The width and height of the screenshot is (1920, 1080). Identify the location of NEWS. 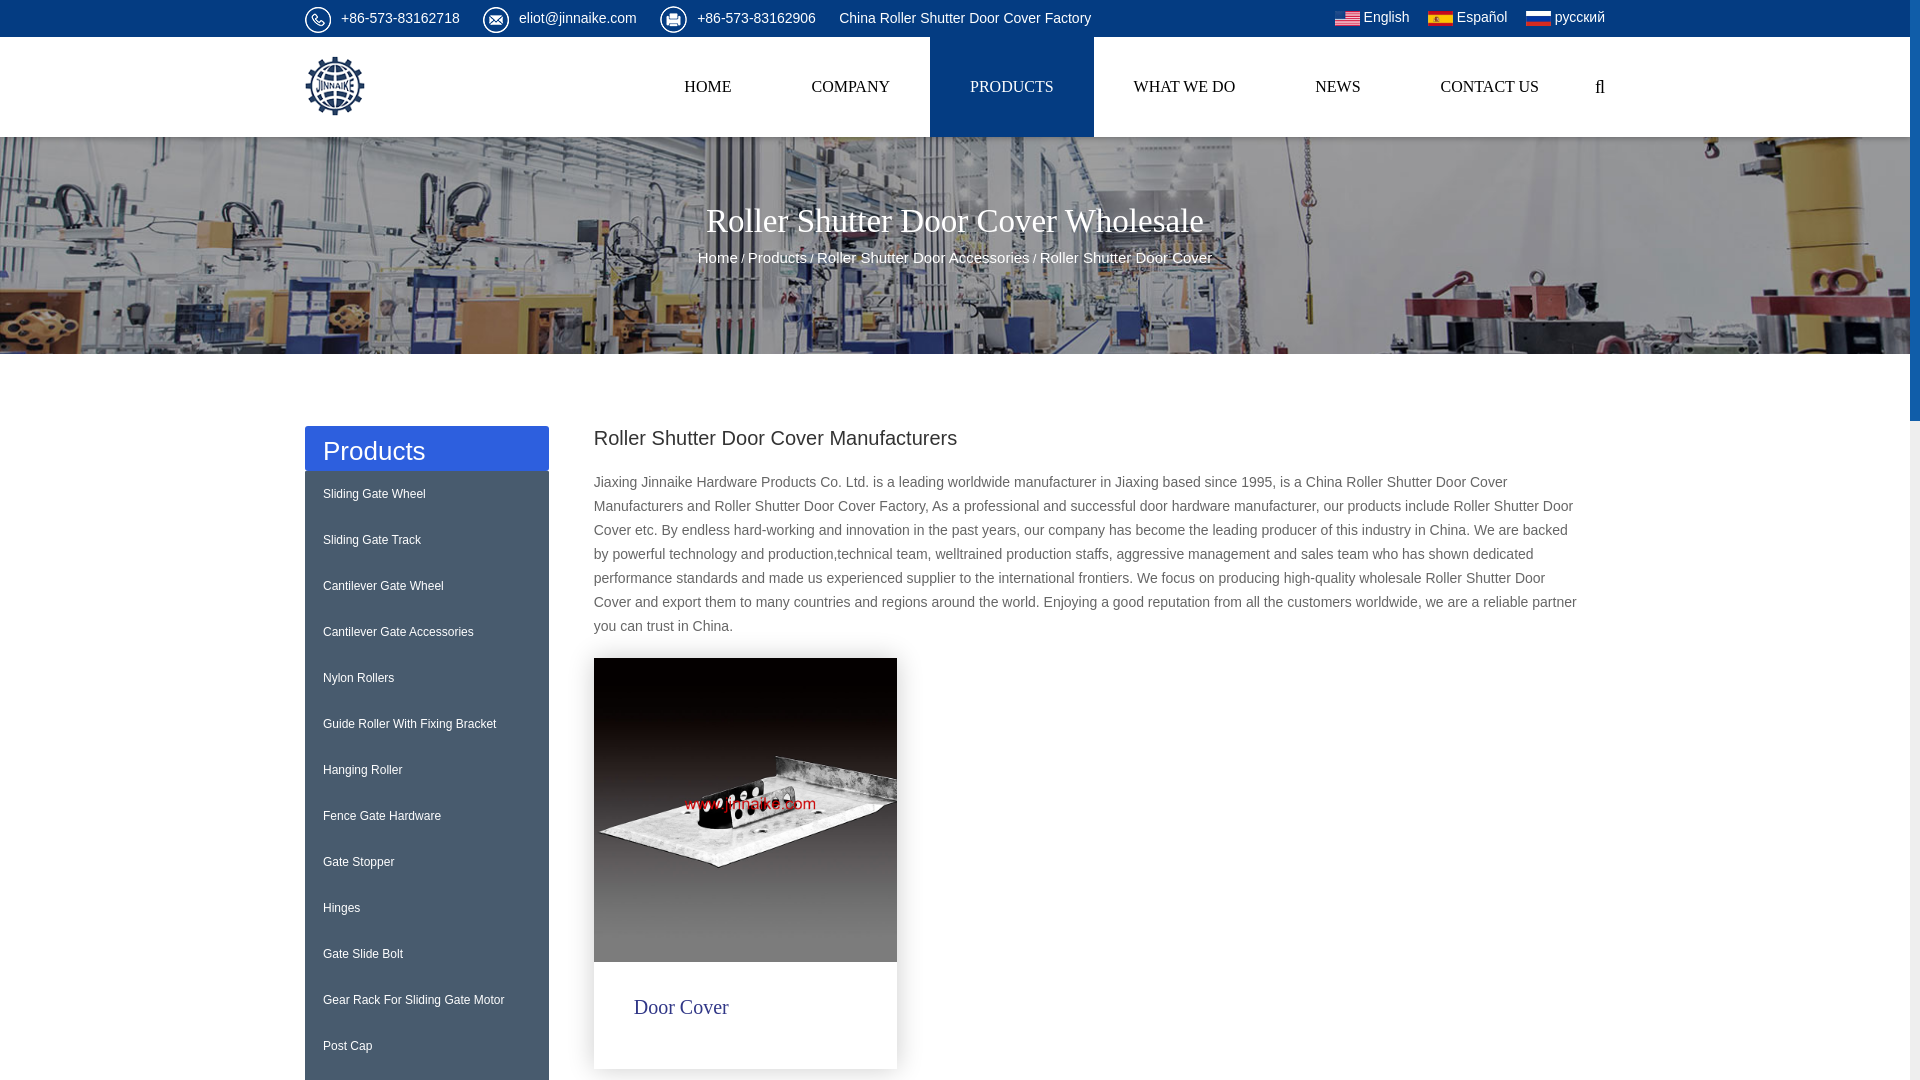
(1336, 86).